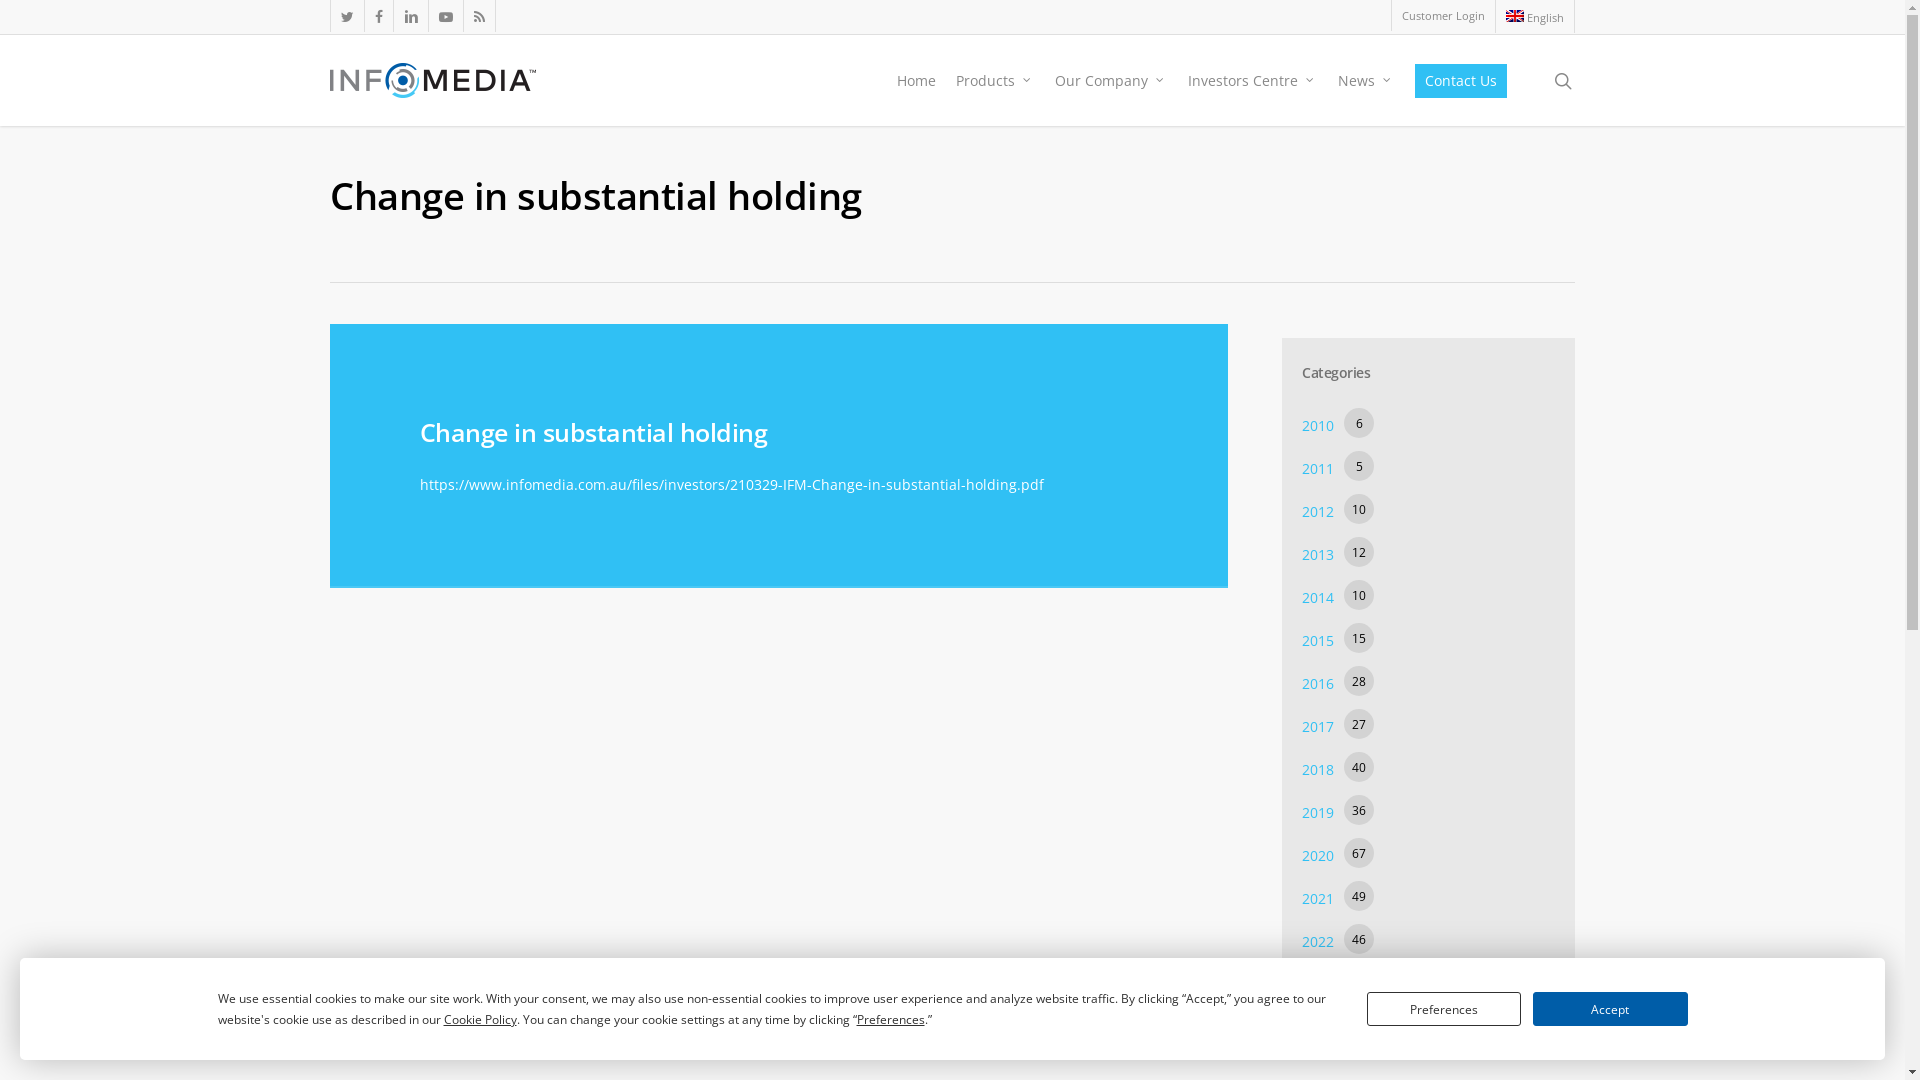  I want to click on RSS, so click(479, 16).